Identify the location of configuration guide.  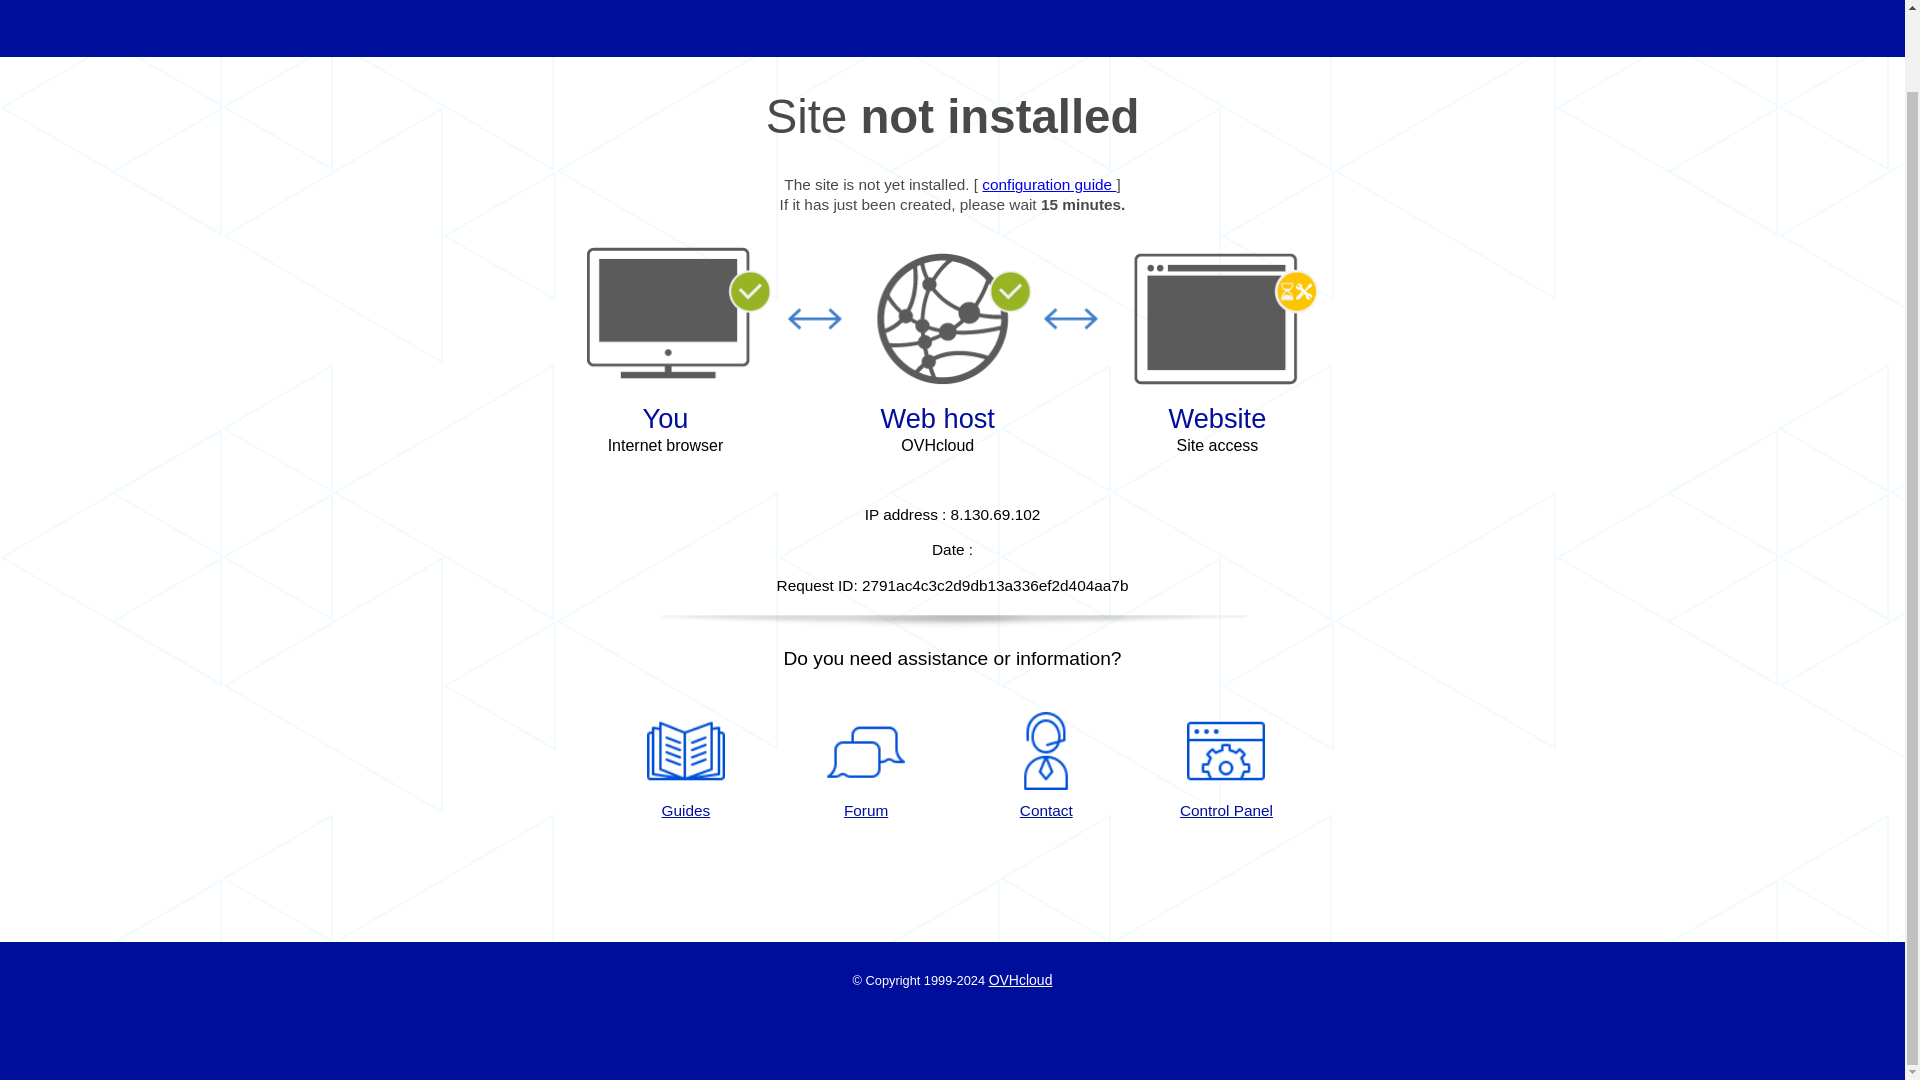
(1048, 184).